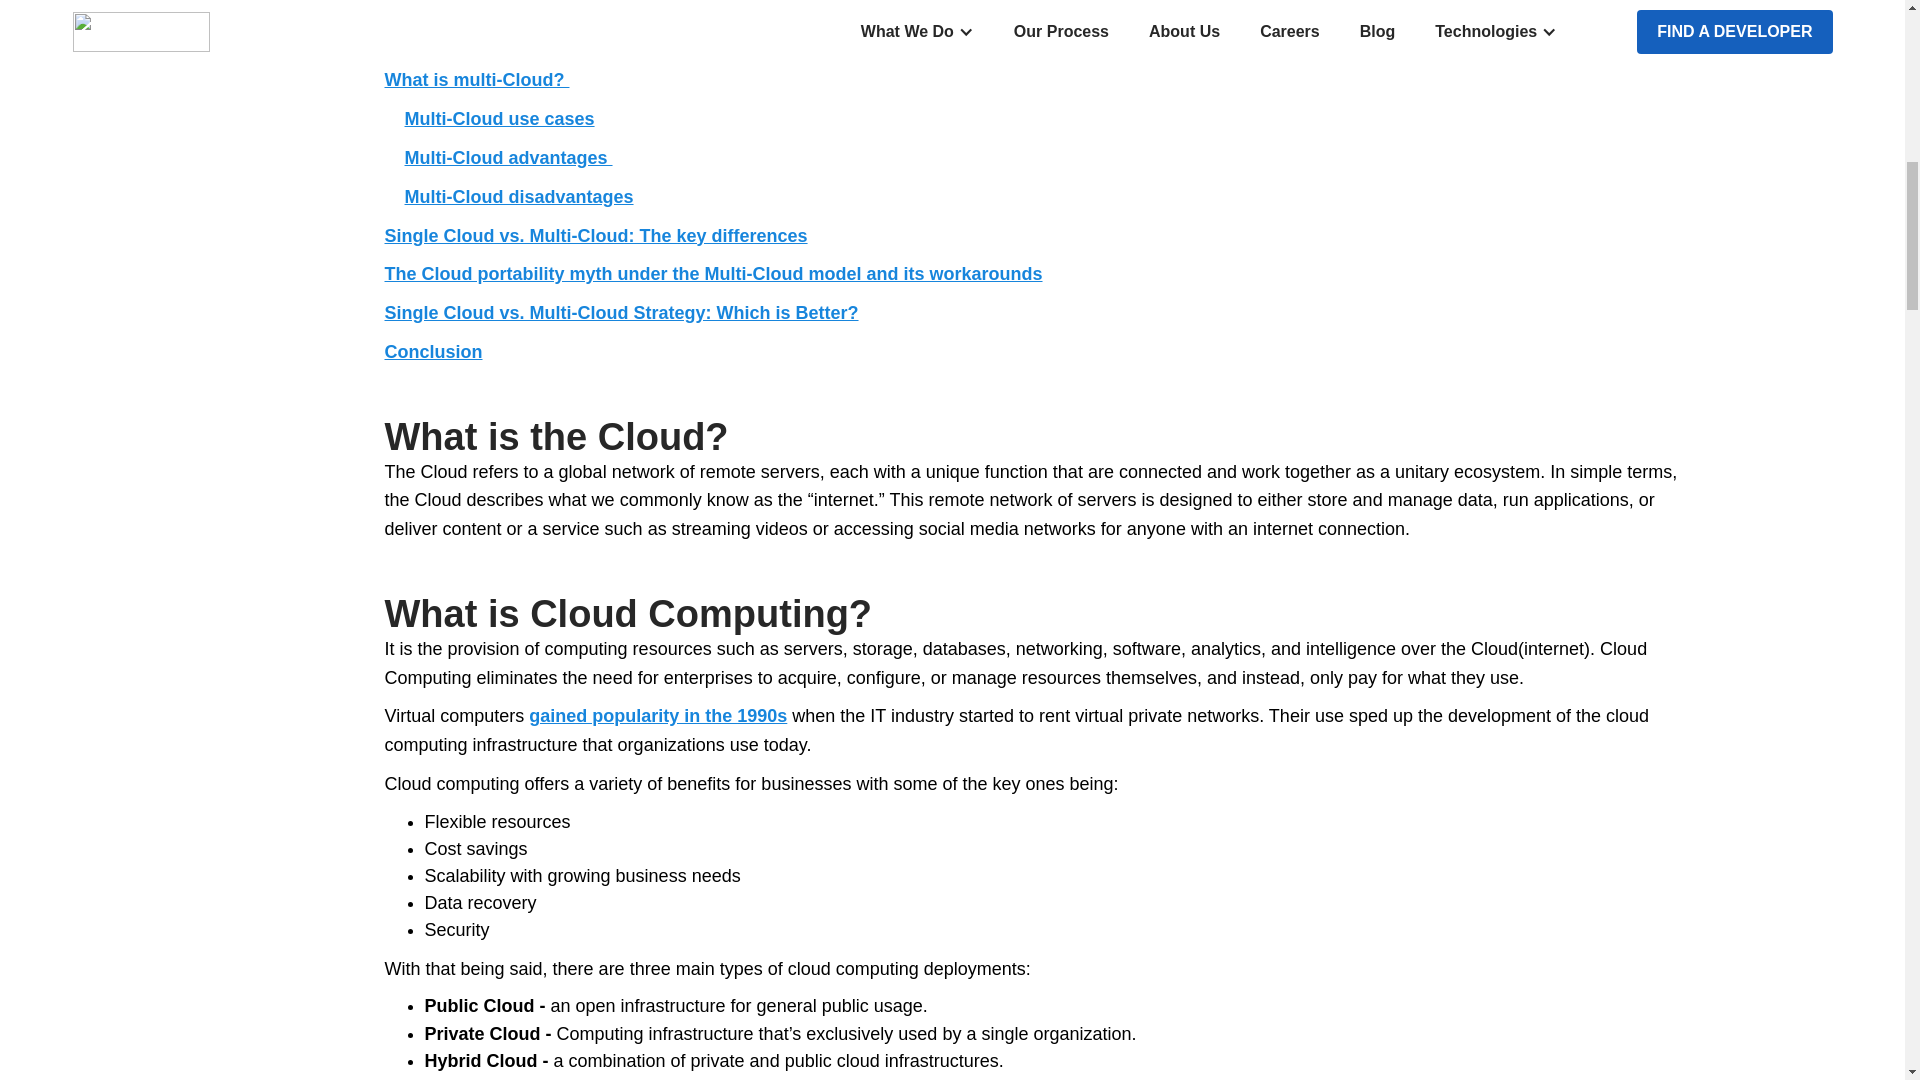 The image size is (1920, 1080). I want to click on Single Cloud strategy advantages, so click(544, 6).